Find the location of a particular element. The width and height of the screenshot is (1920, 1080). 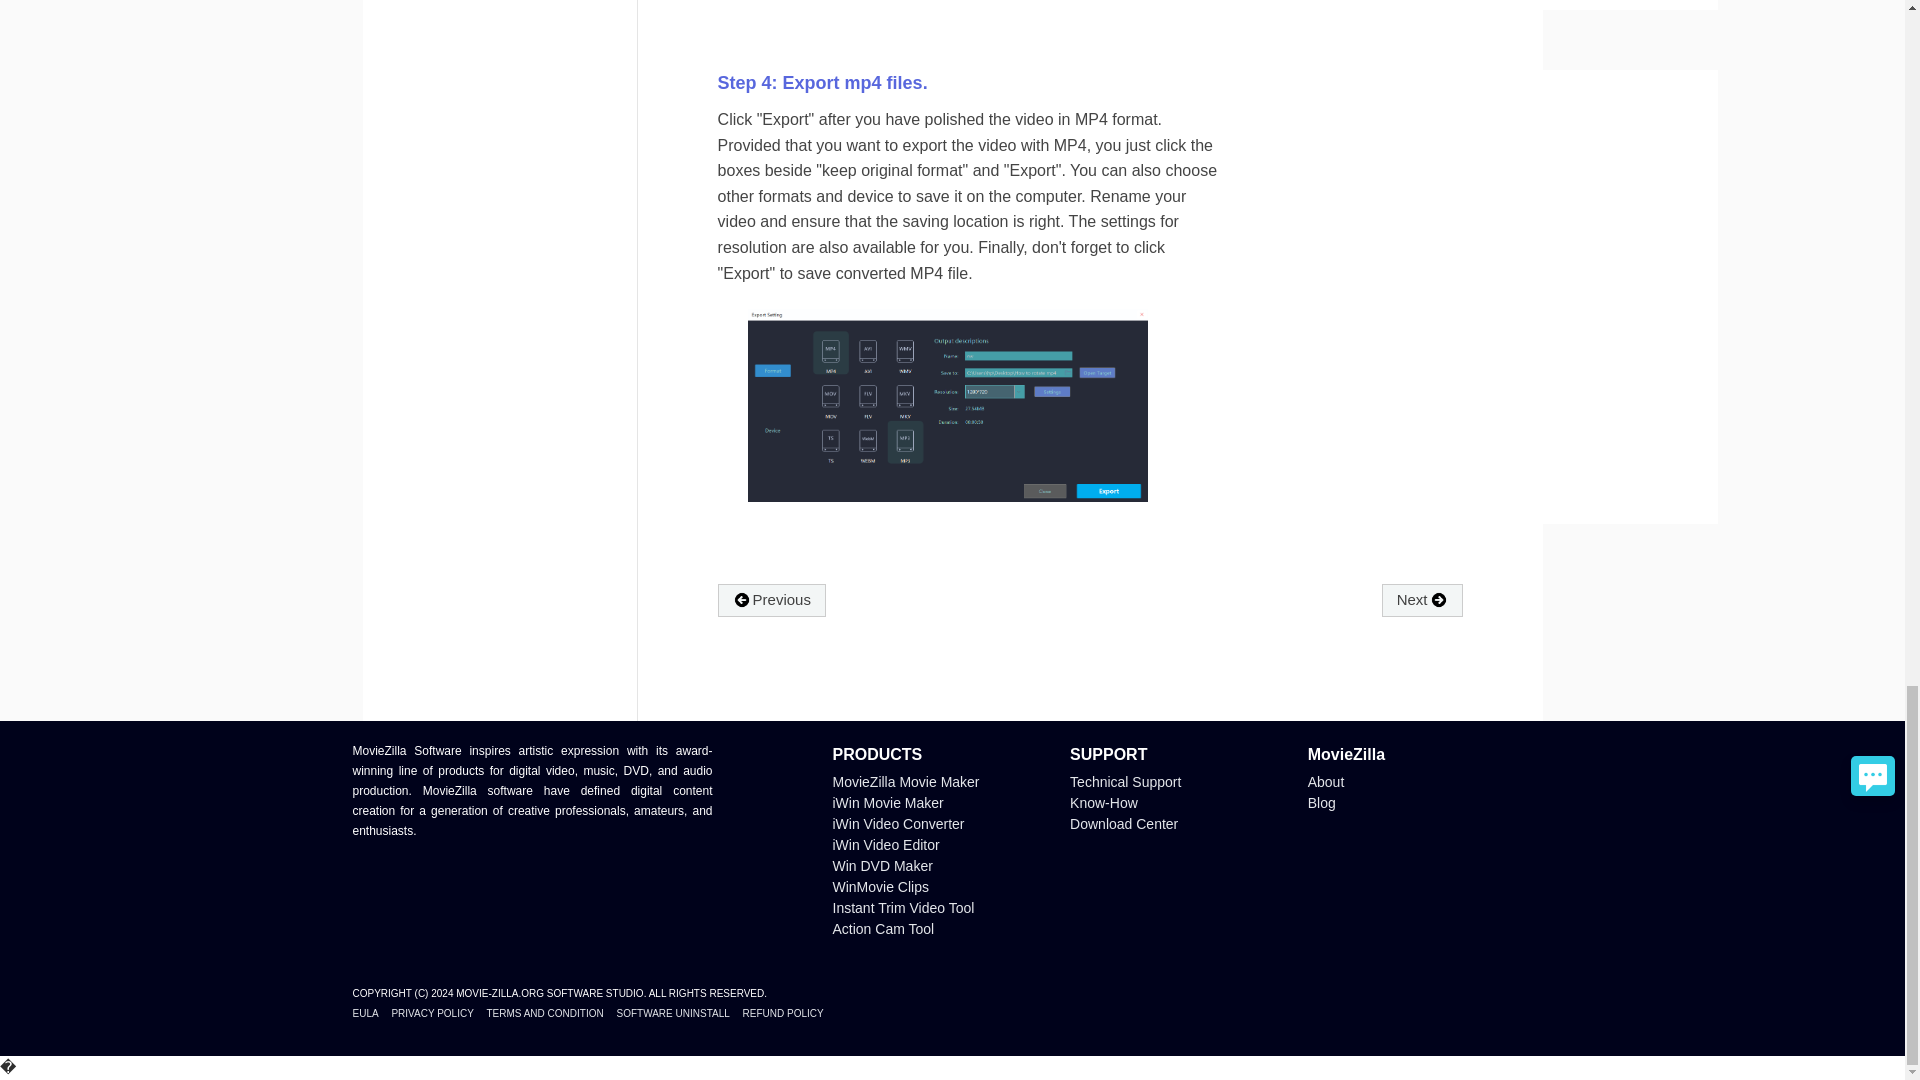

About is located at coordinates (1326, 782).